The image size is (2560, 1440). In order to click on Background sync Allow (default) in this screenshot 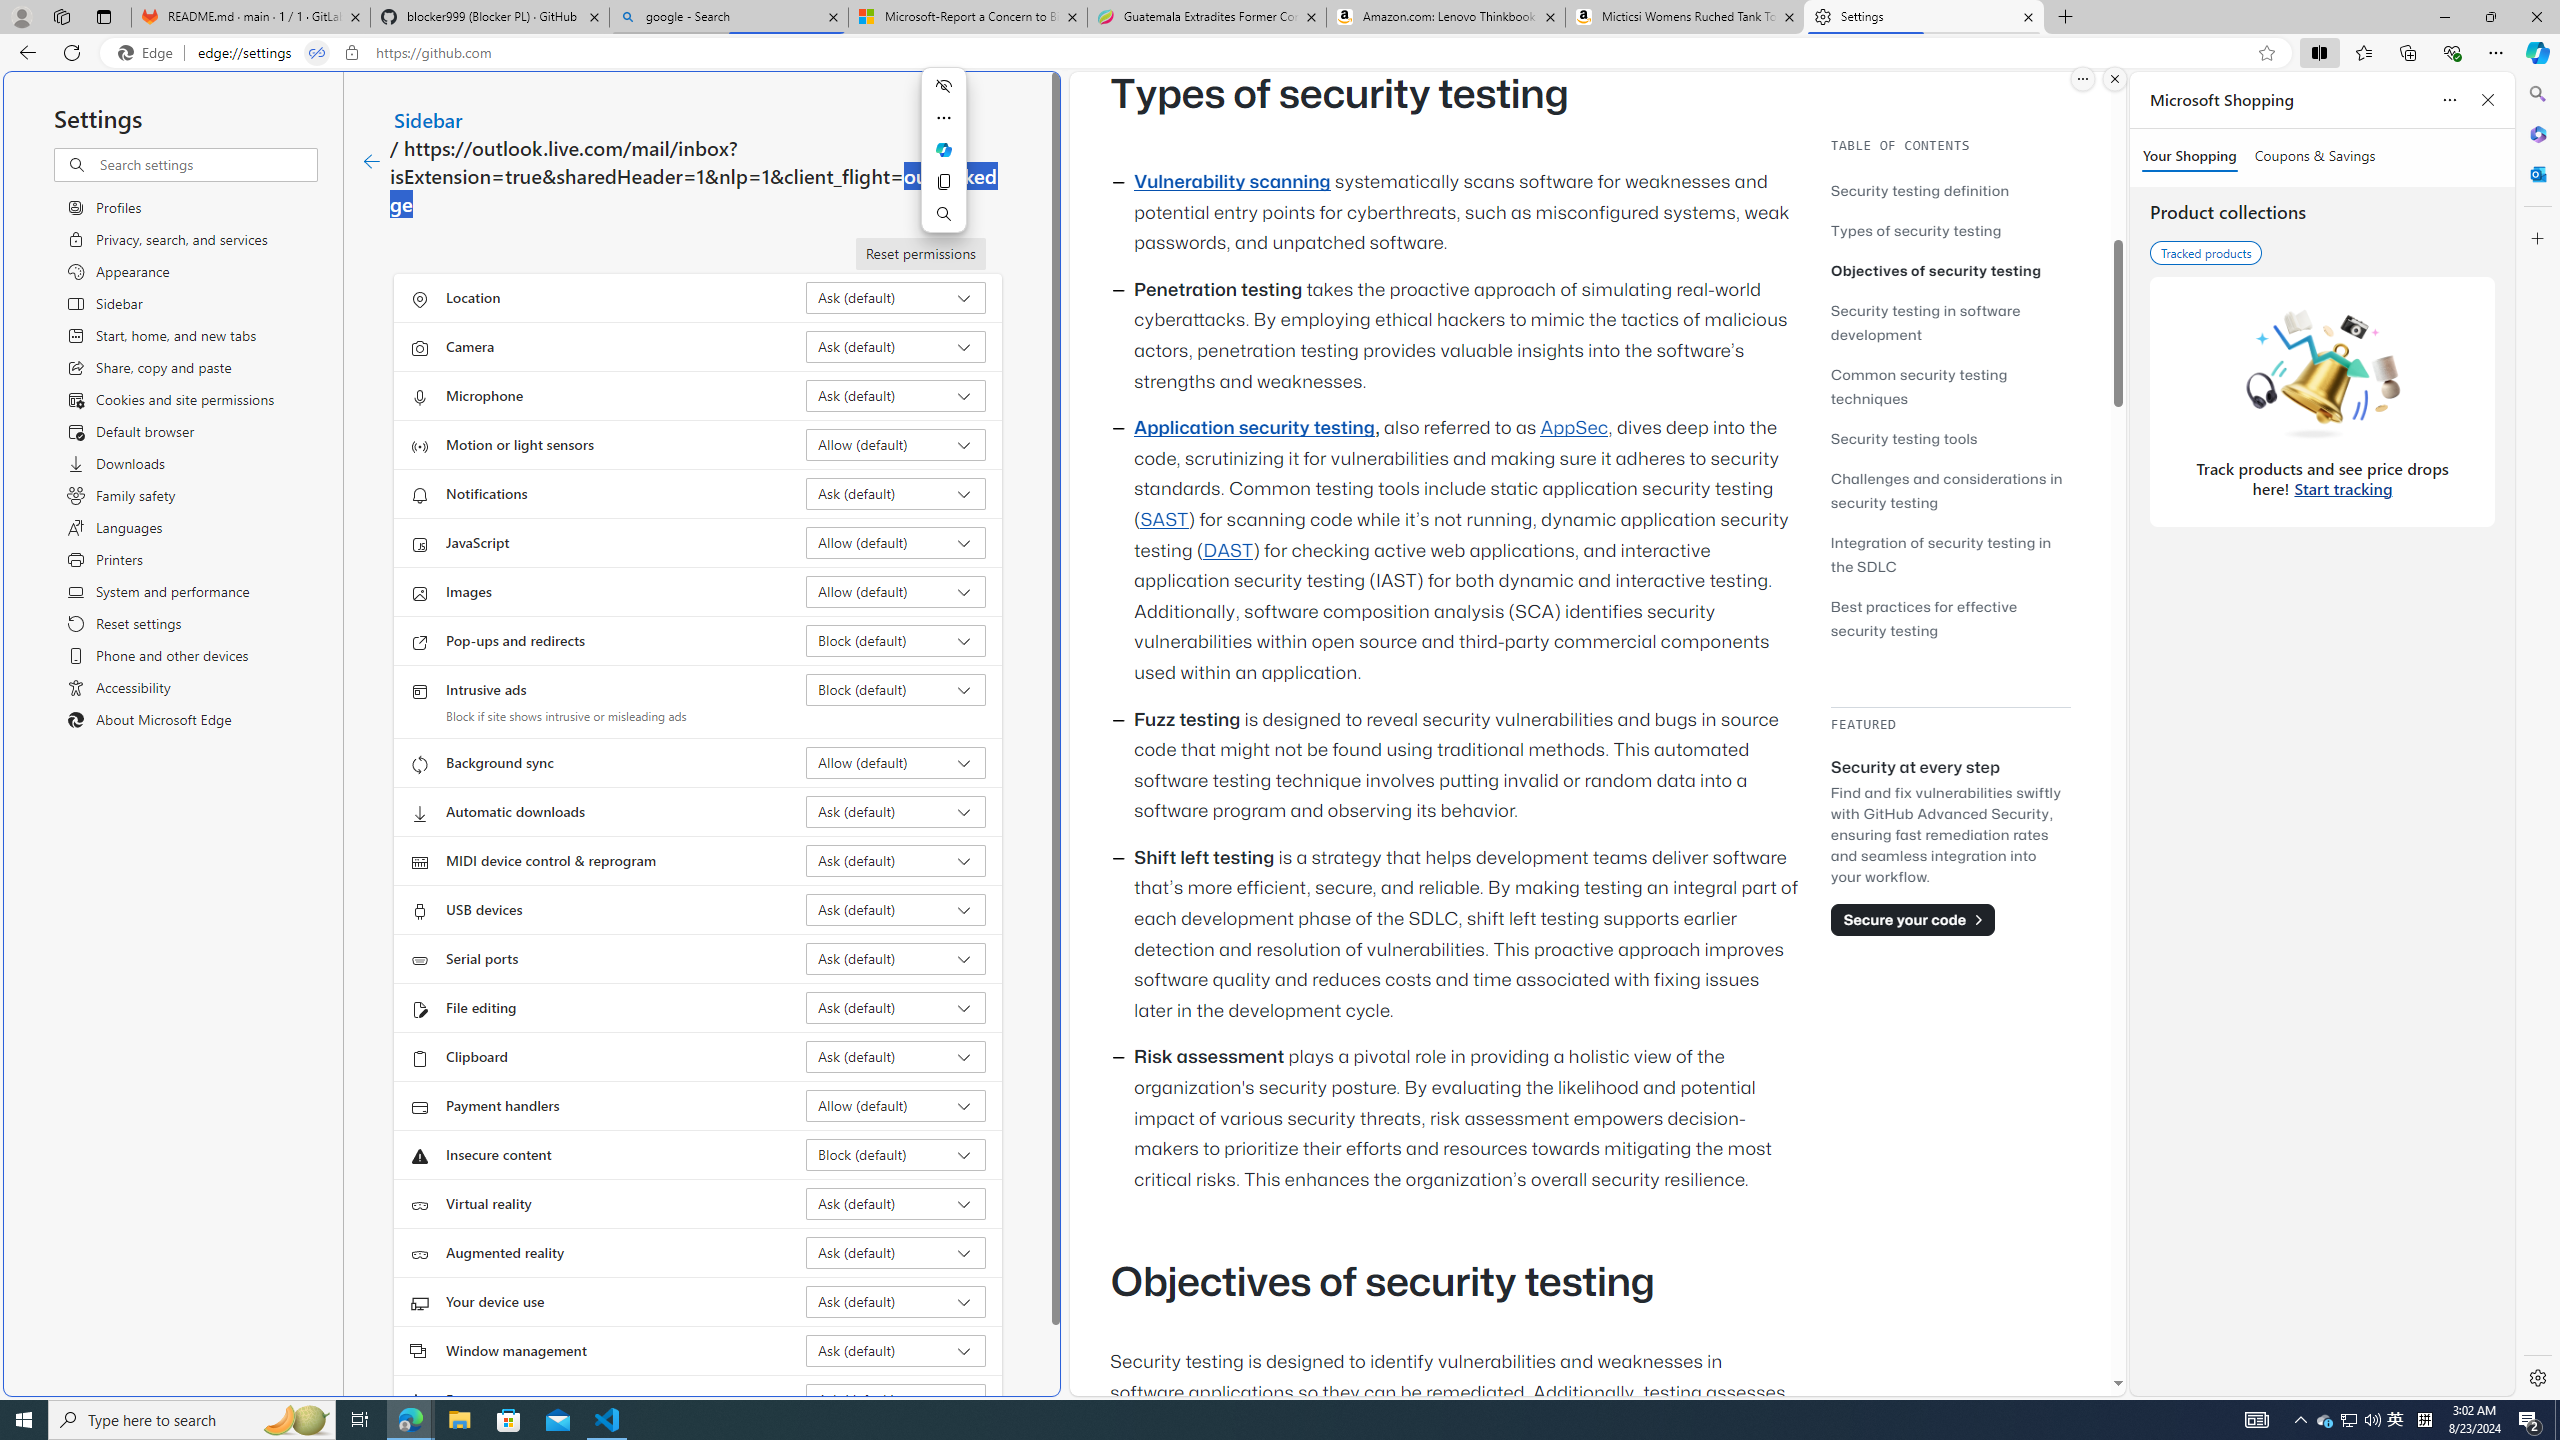, I will do `click(896, 763)`.